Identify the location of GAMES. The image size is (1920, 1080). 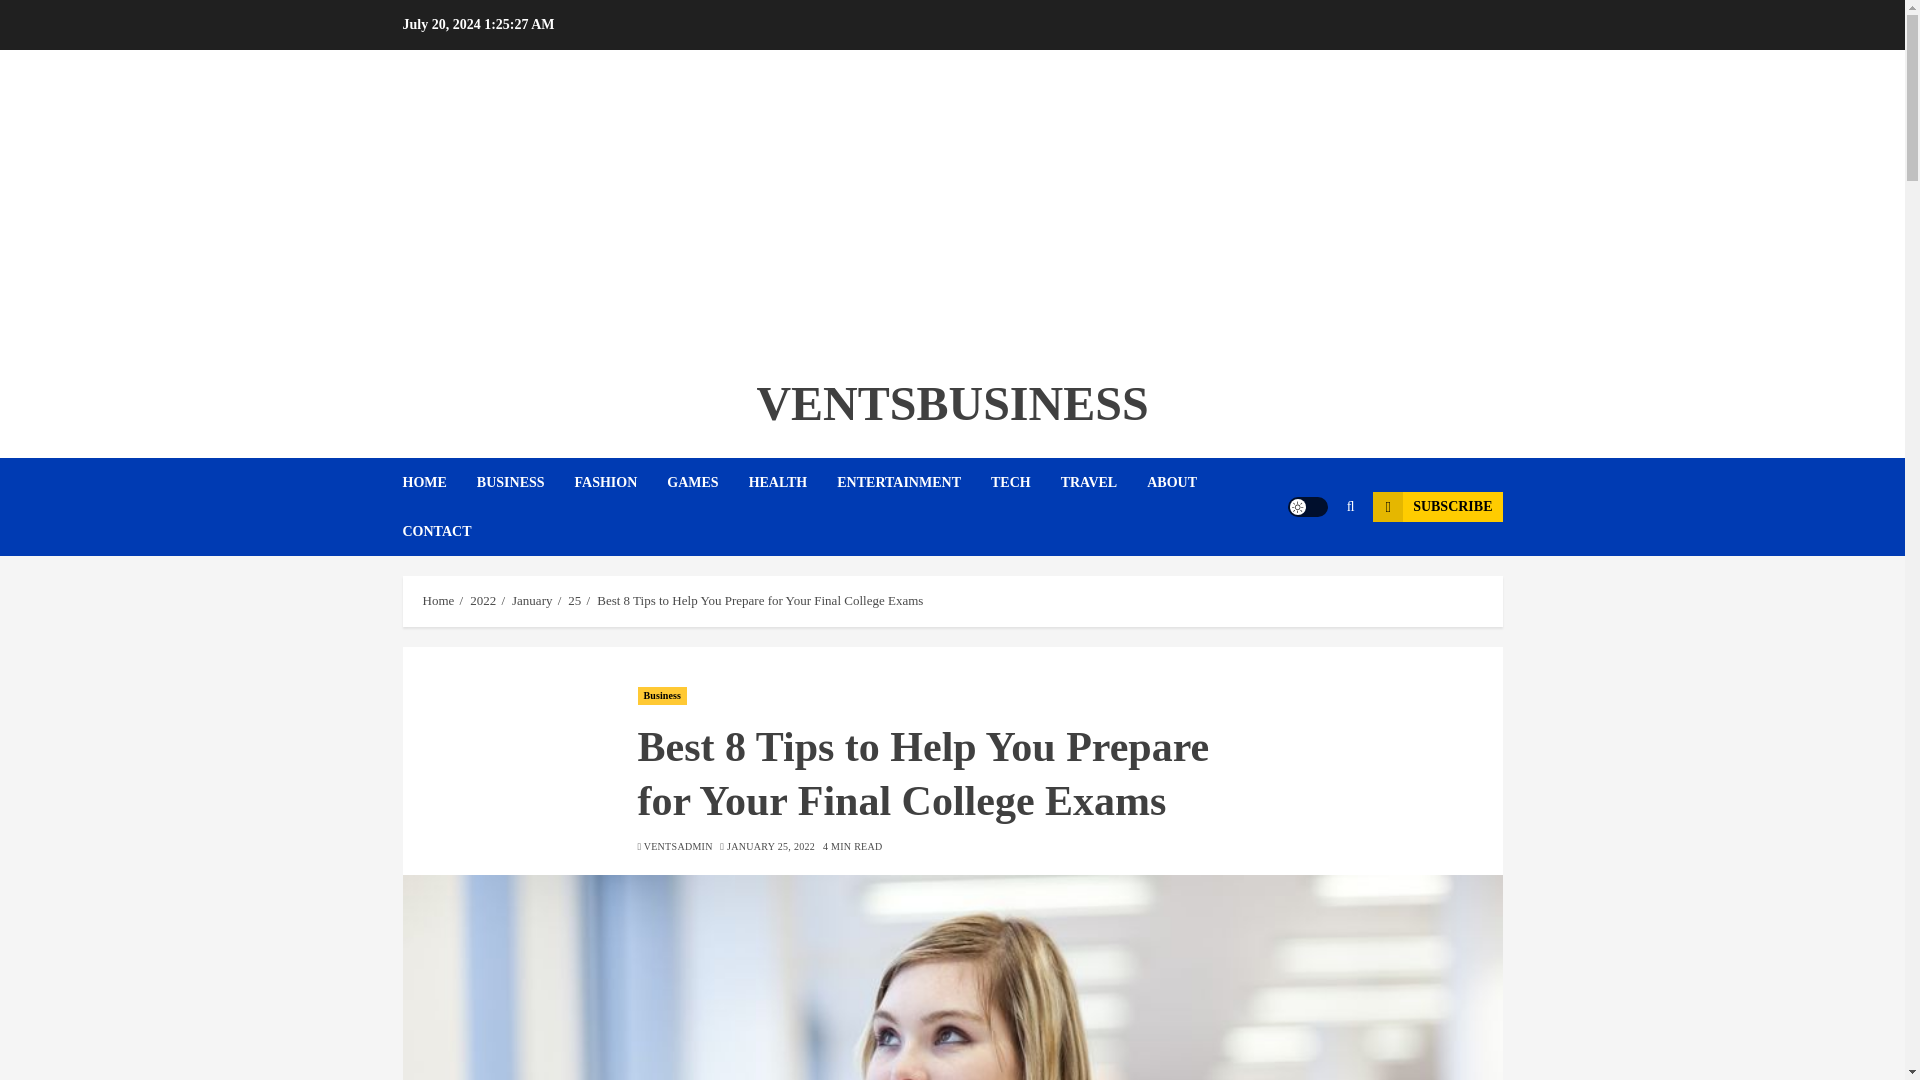
(707, 482).